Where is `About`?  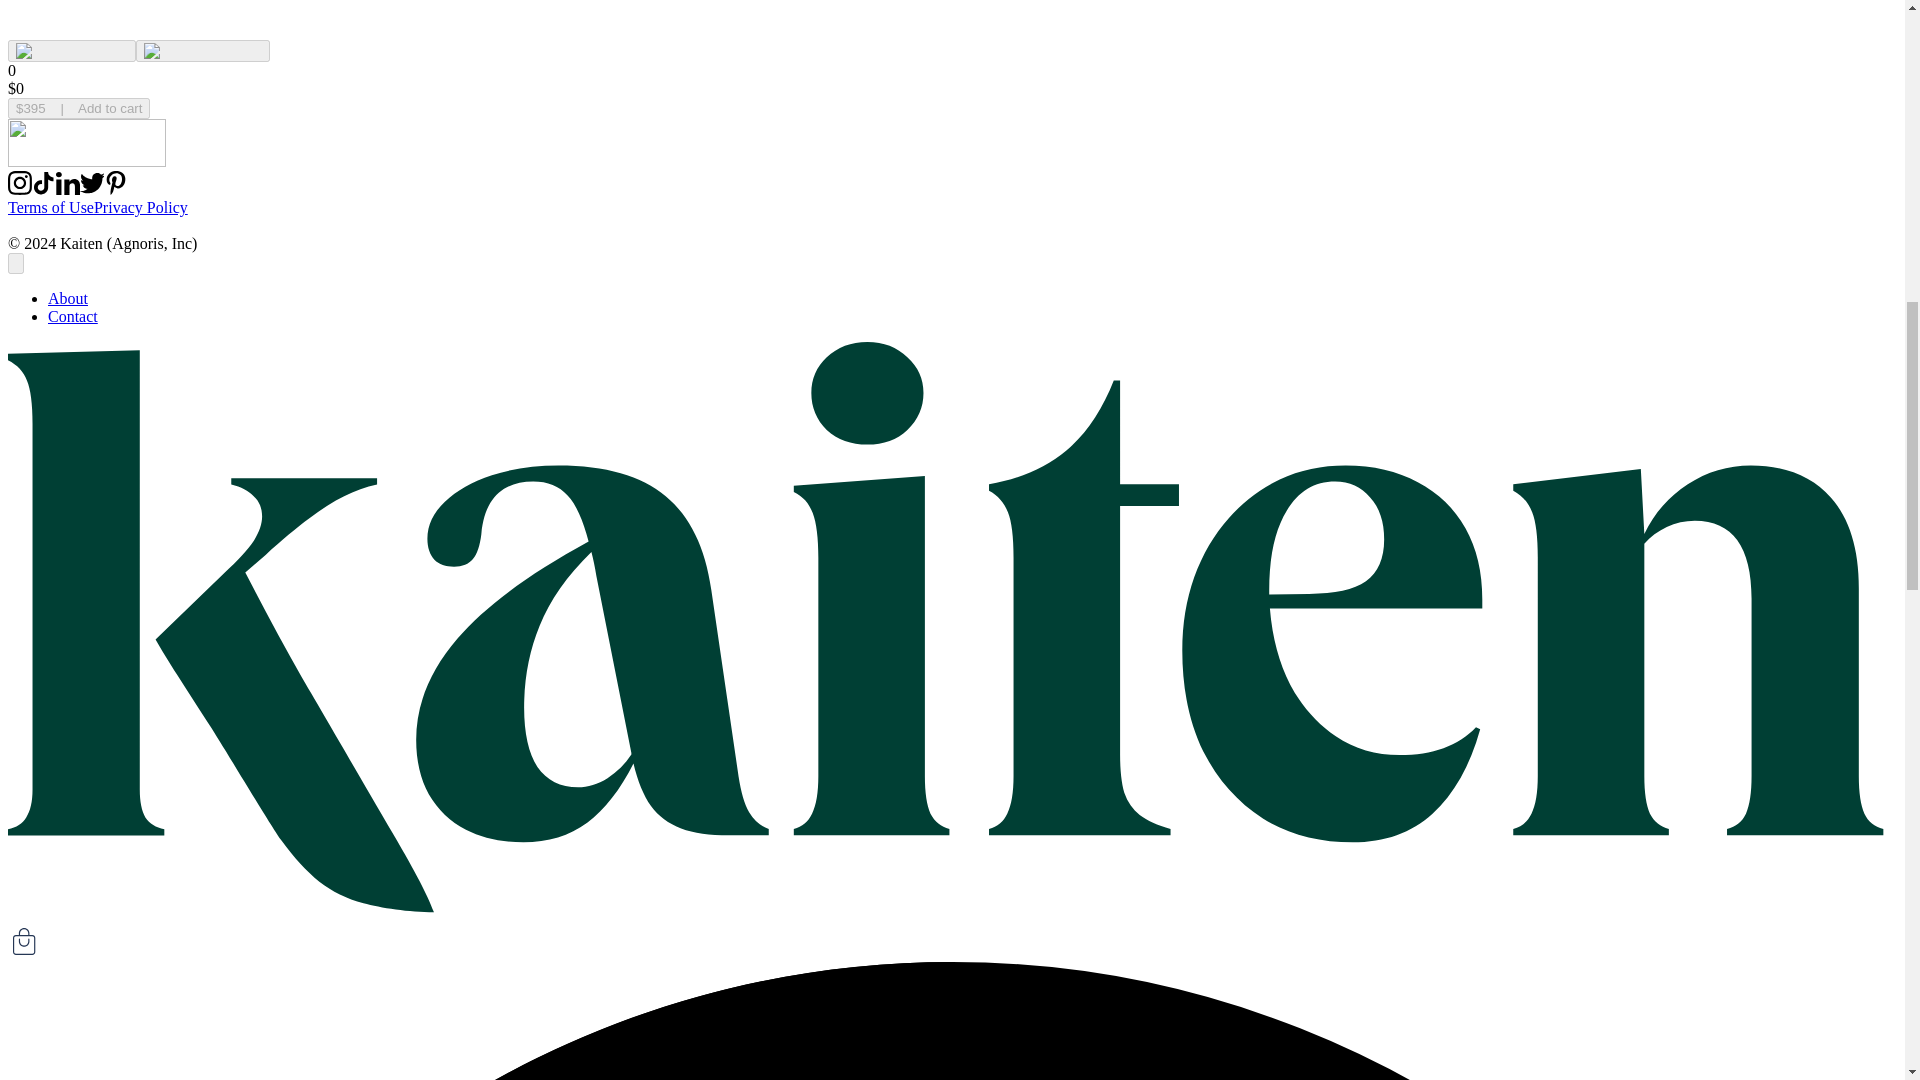 About is located at coordinates (68, 298).